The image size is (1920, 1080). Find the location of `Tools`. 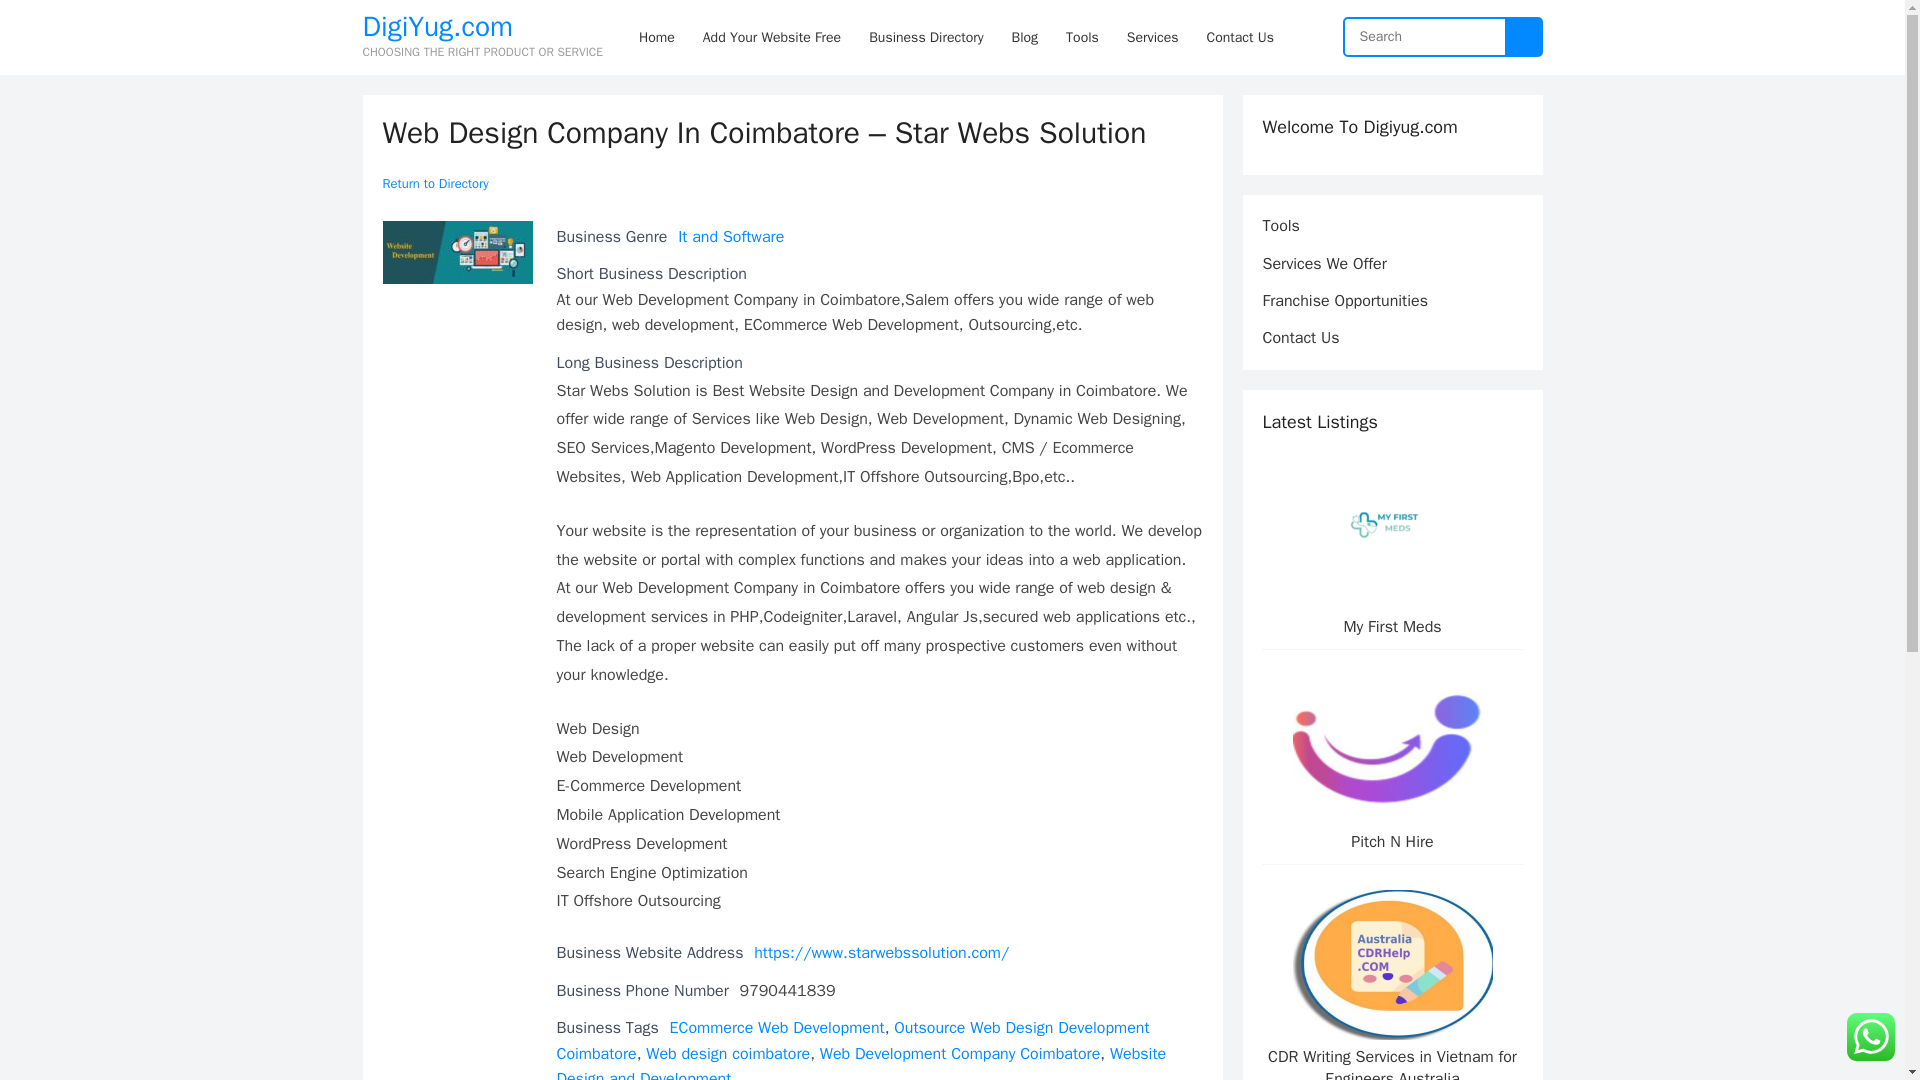

Tools is located at coordinates (1280, 226).